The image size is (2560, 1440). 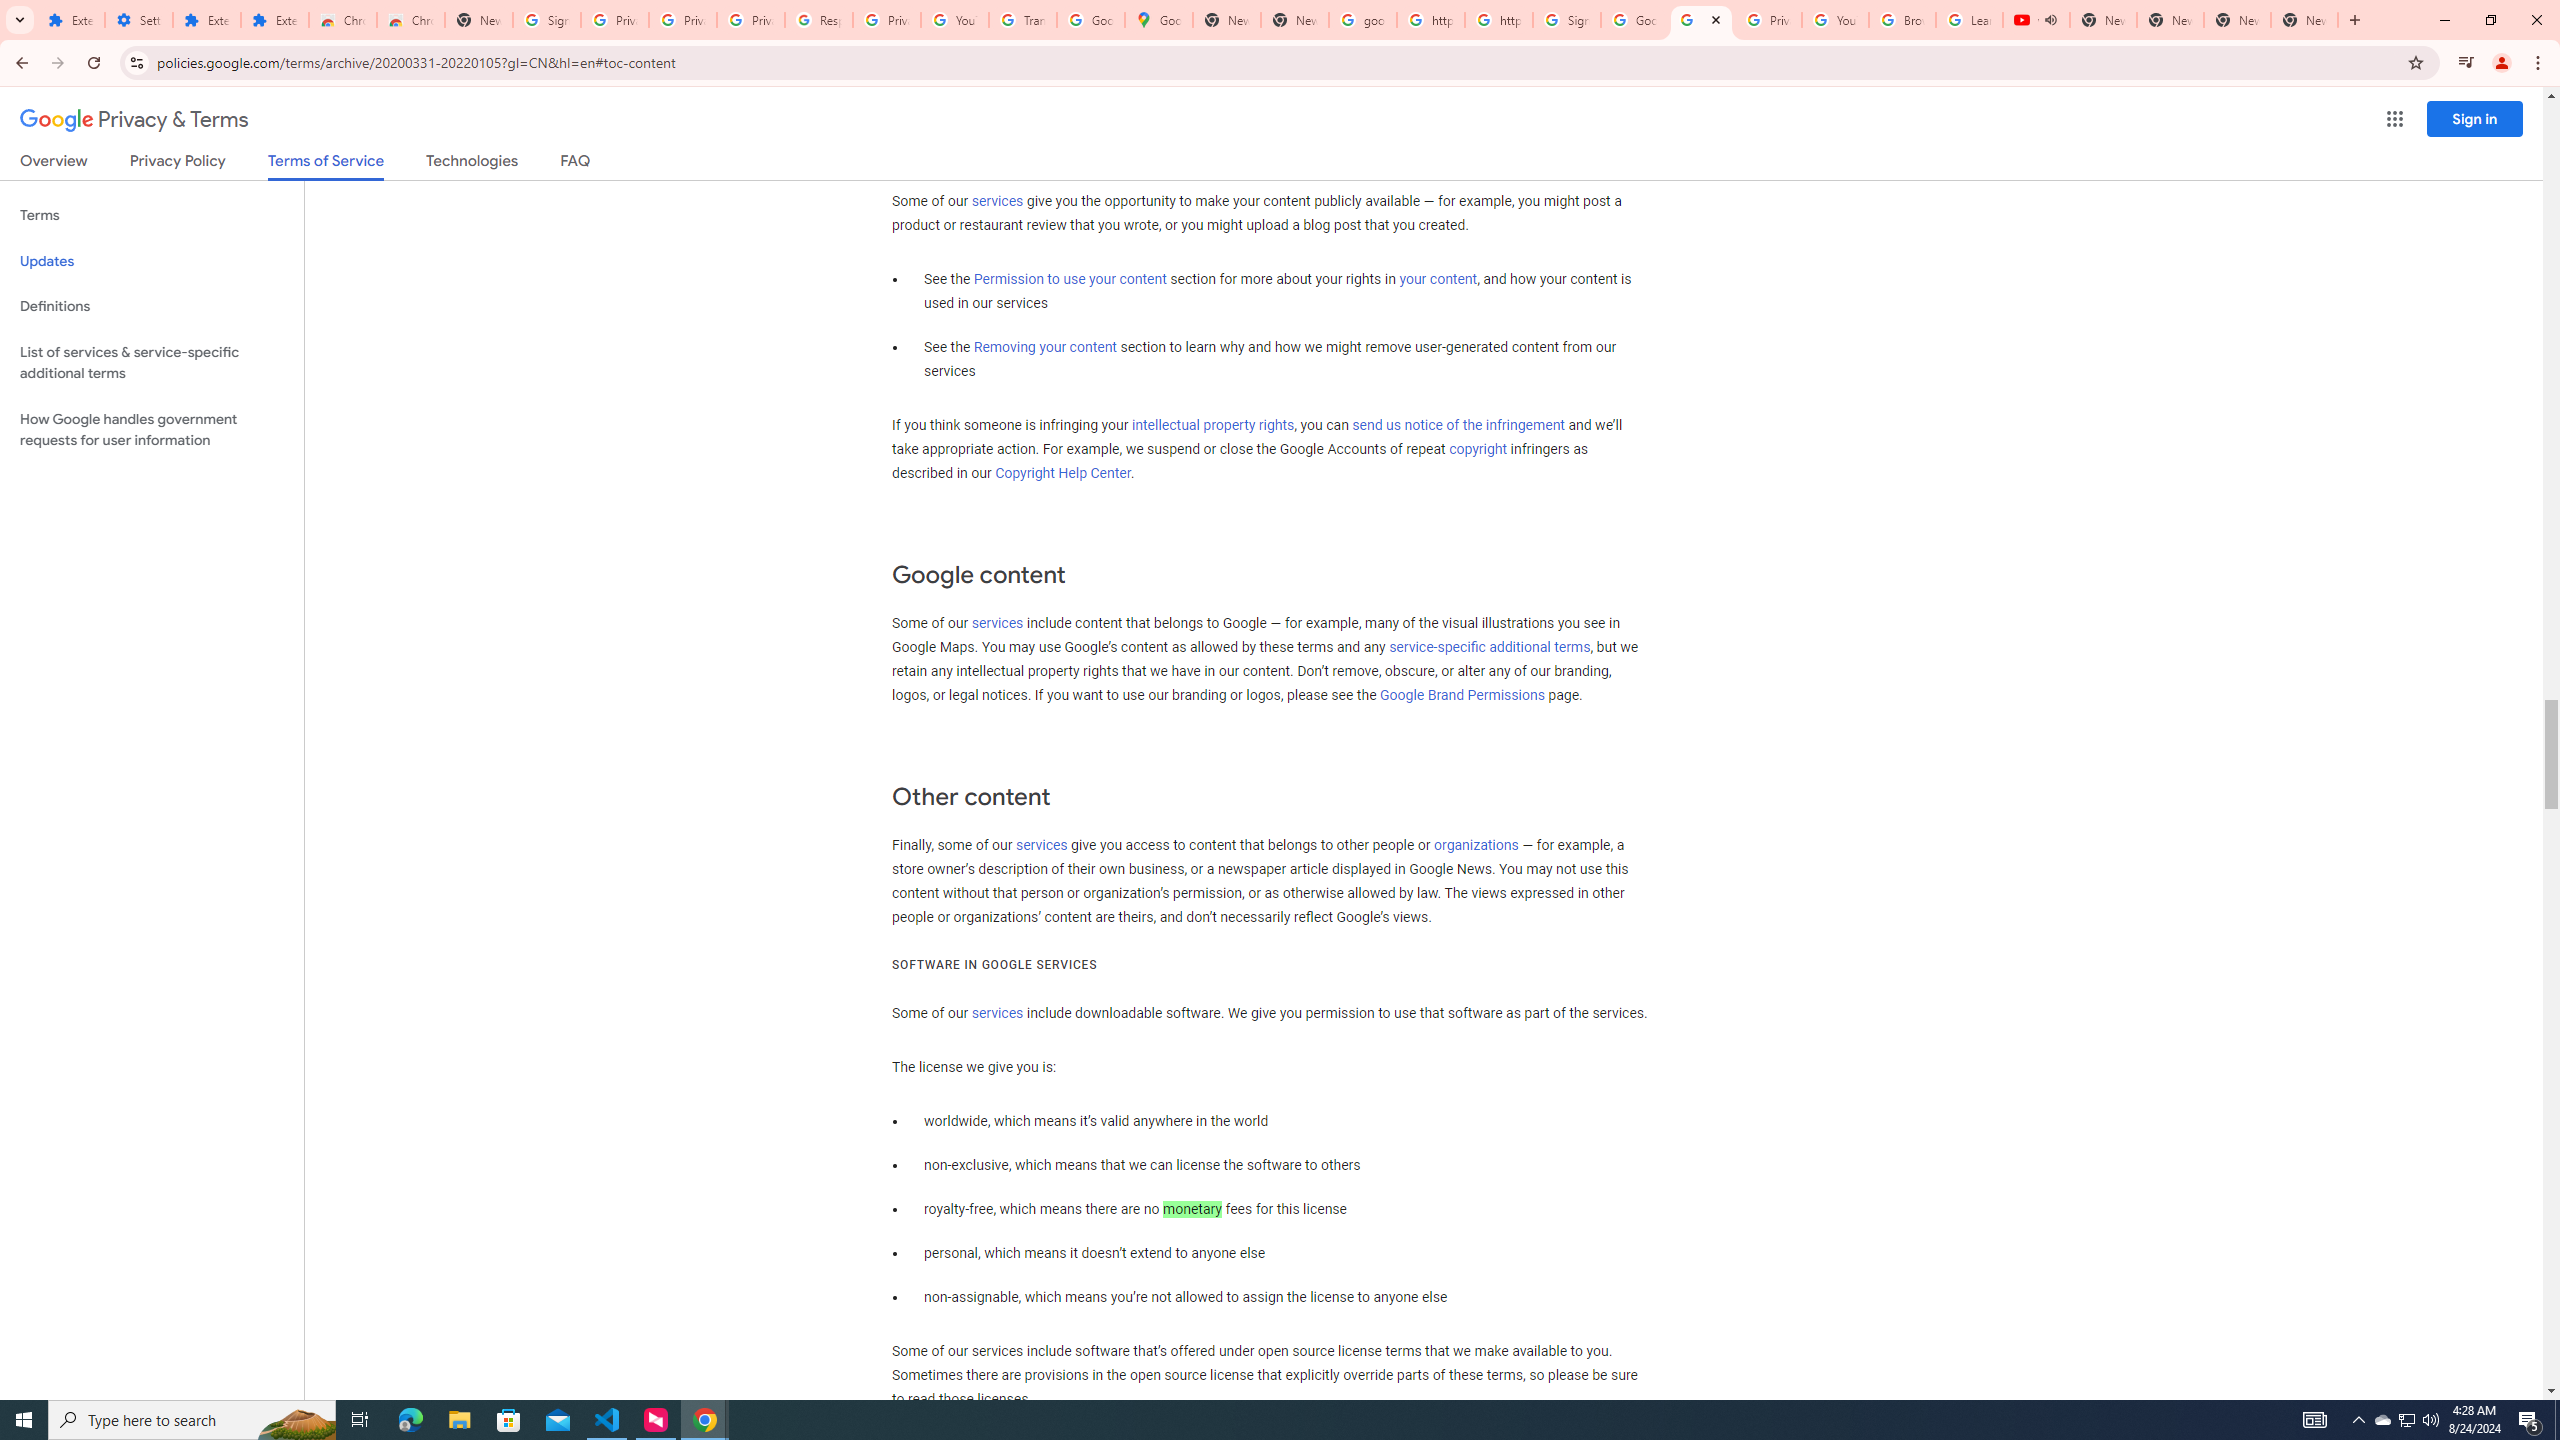 What do you see at coordinates (1458, 426) in the screenshot?
I see `send us notice of the infringement` at bounding box center [1458, 426].